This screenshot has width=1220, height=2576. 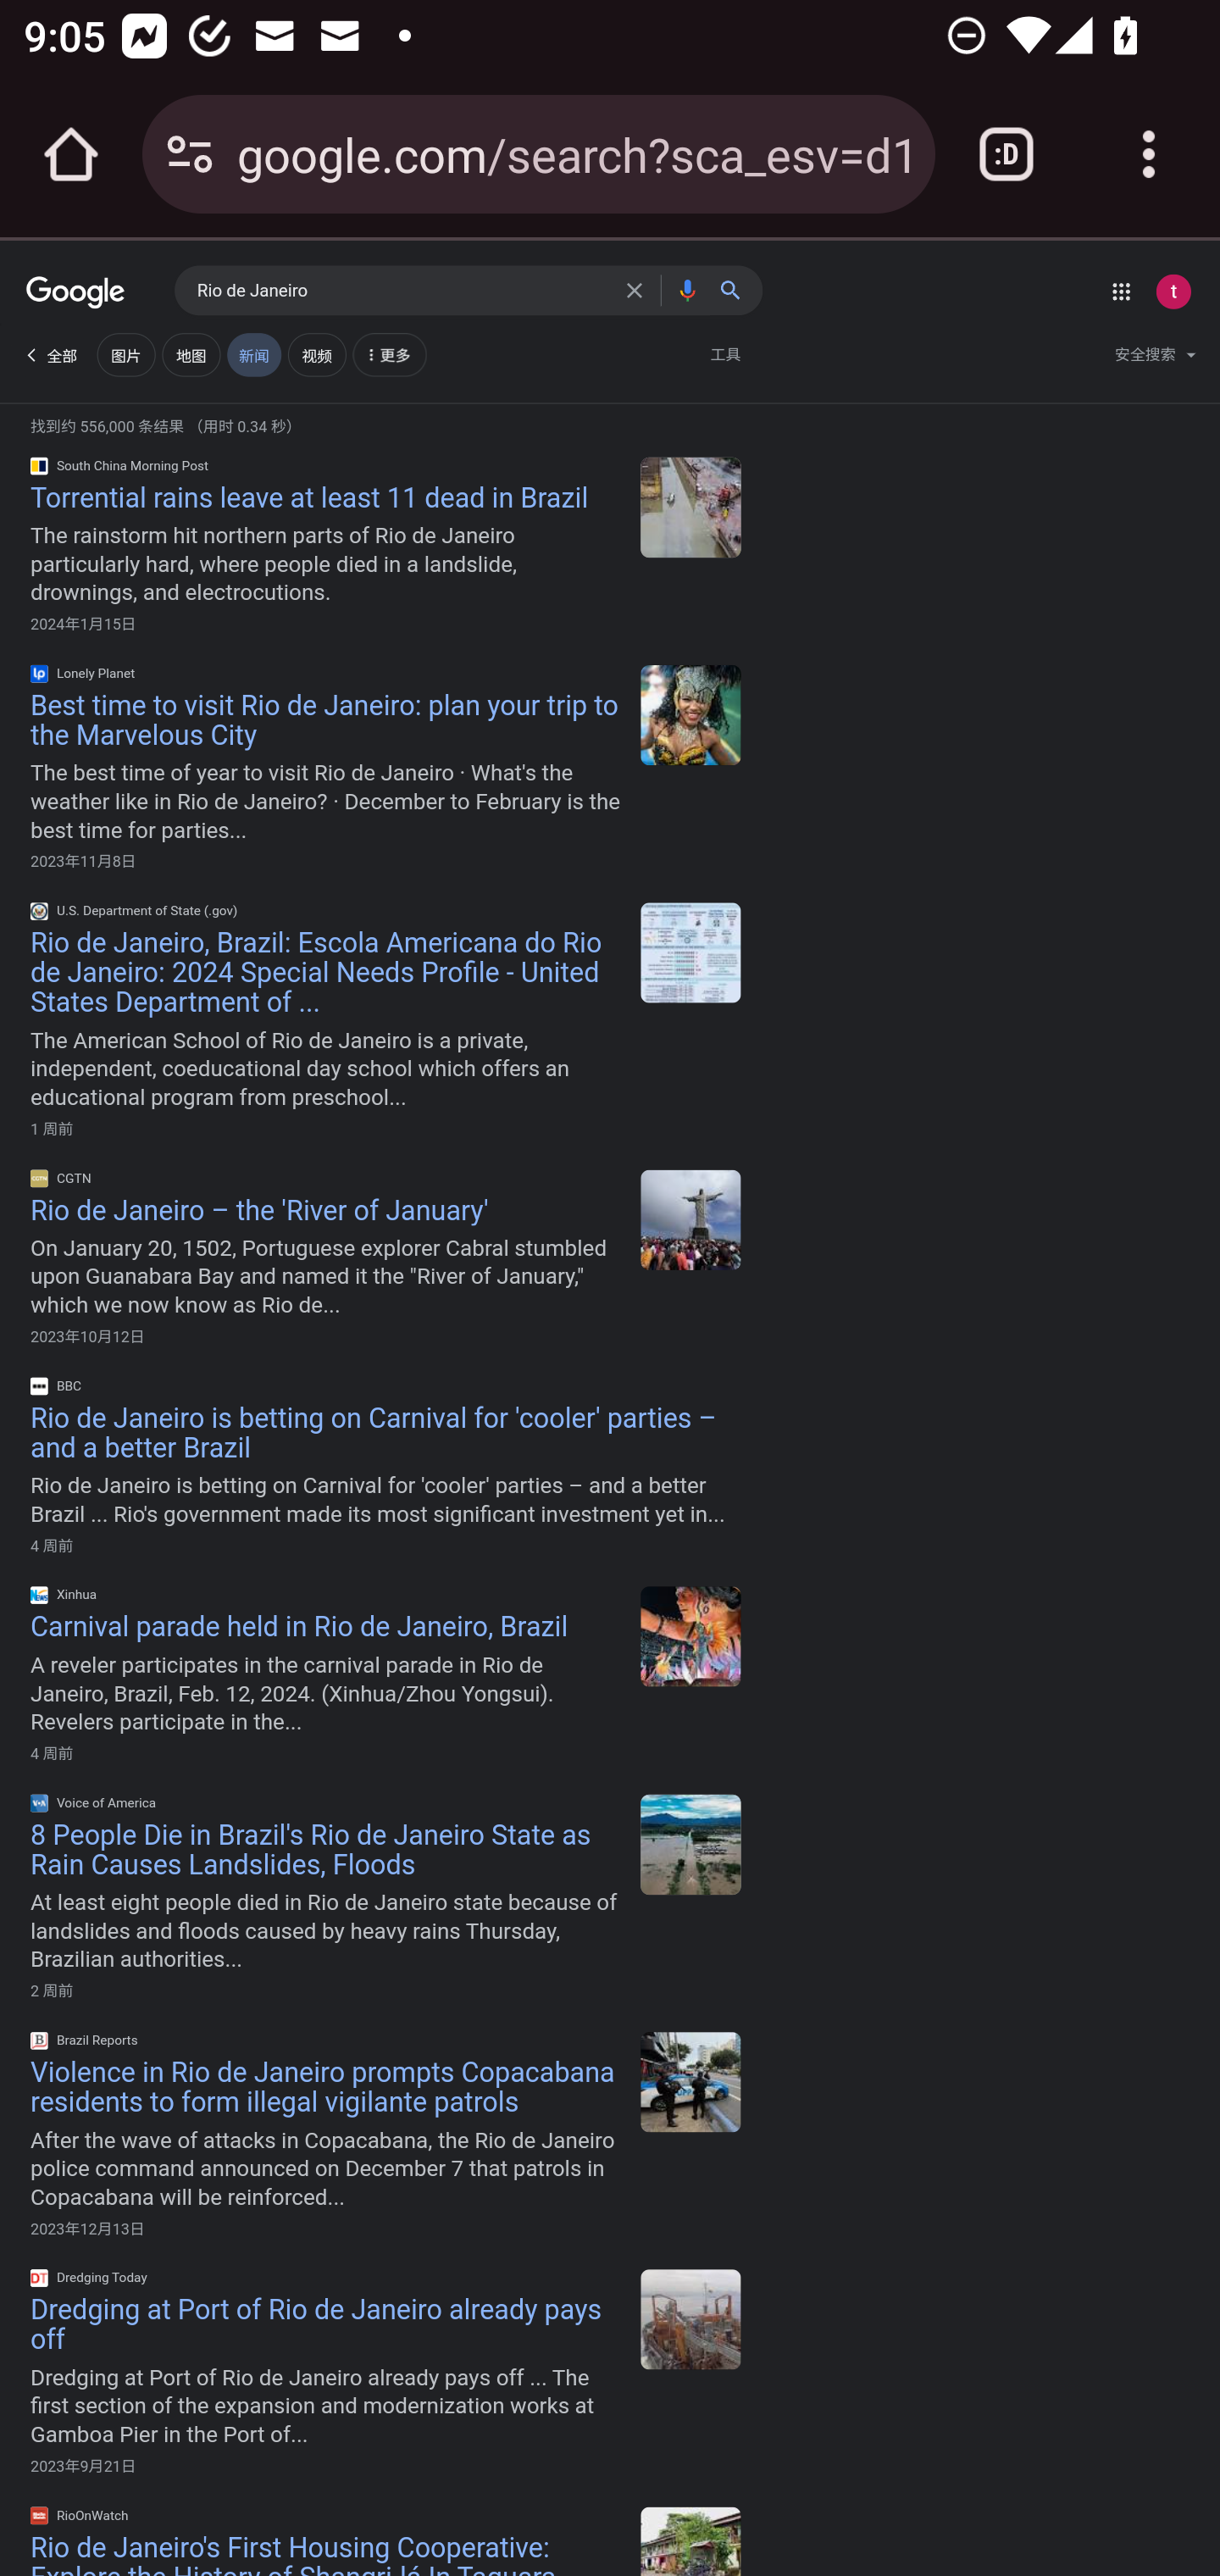 What do you see at coordinates (388, 358) in the screenshot?
I see `More Filters` at bounding box center [388, 358].